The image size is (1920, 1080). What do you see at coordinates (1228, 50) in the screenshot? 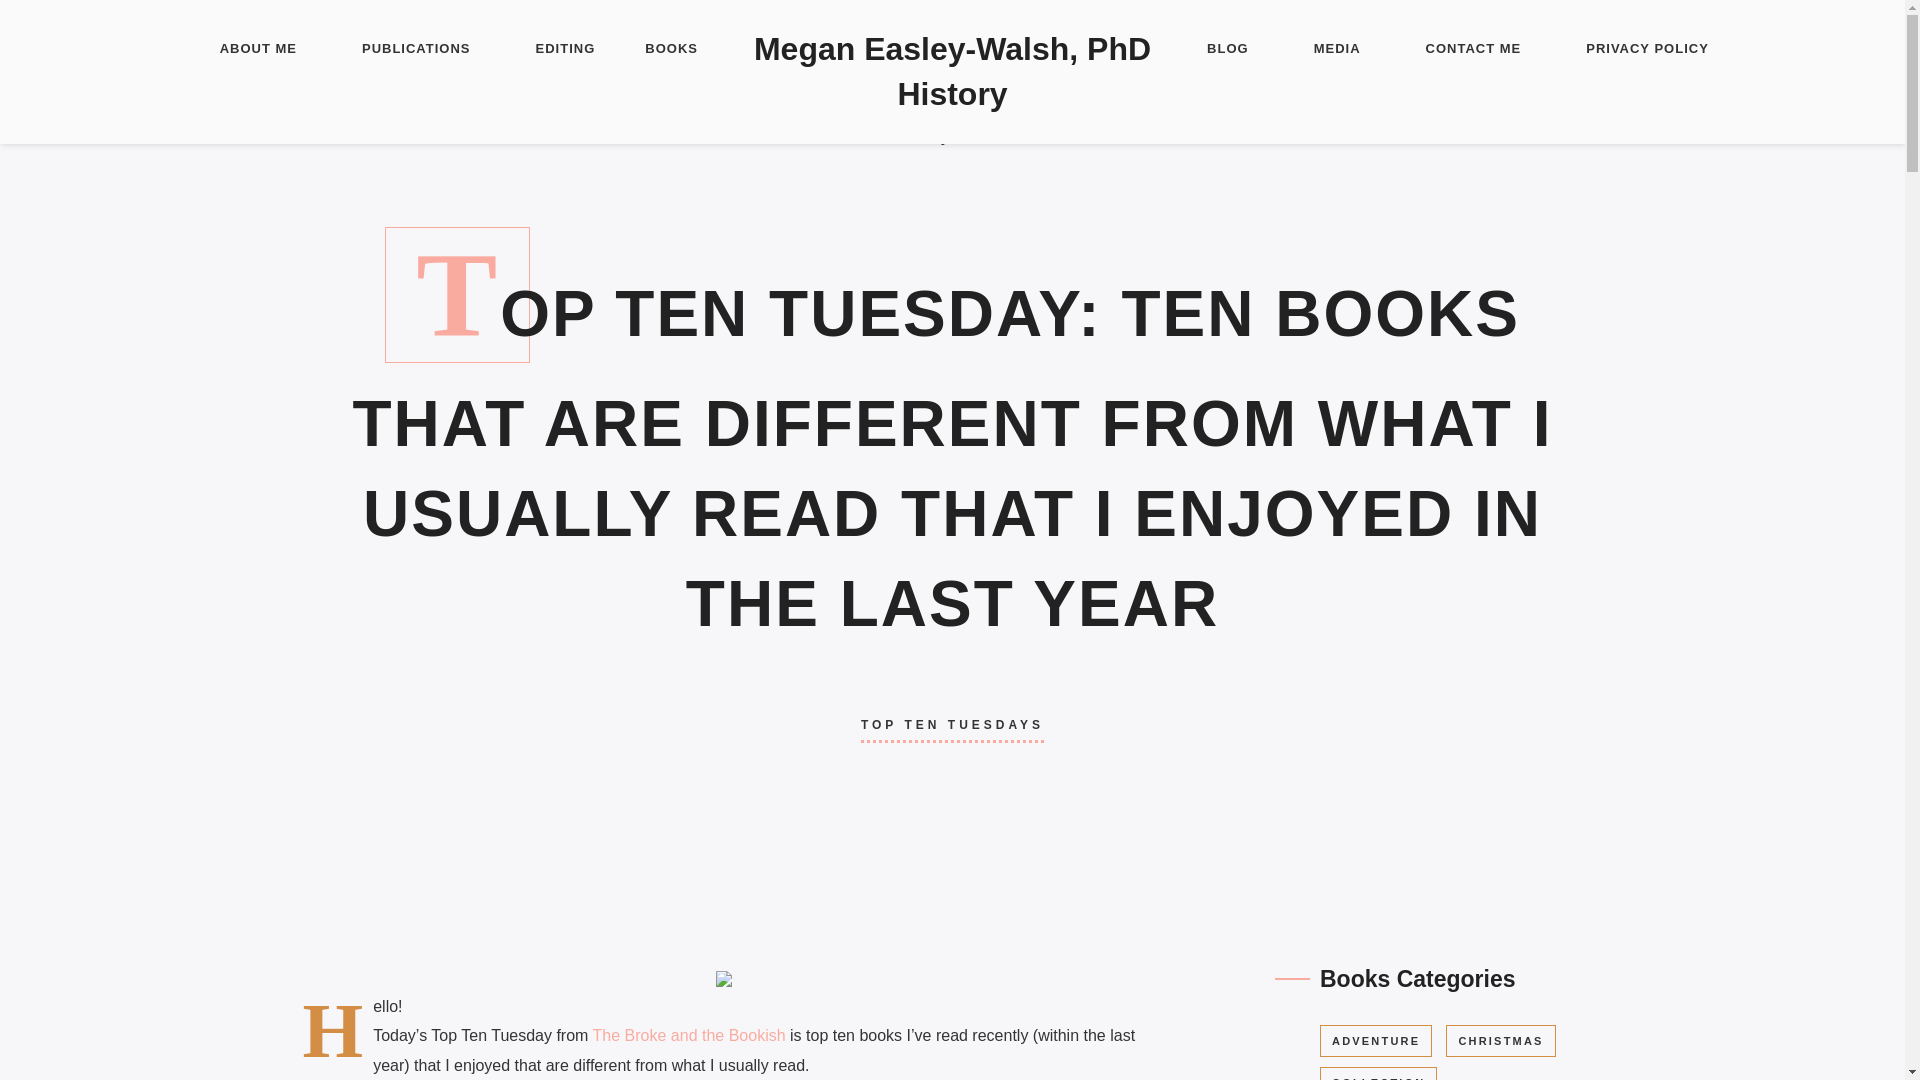
I see `BLOG` at bounding box center [1228, 50].